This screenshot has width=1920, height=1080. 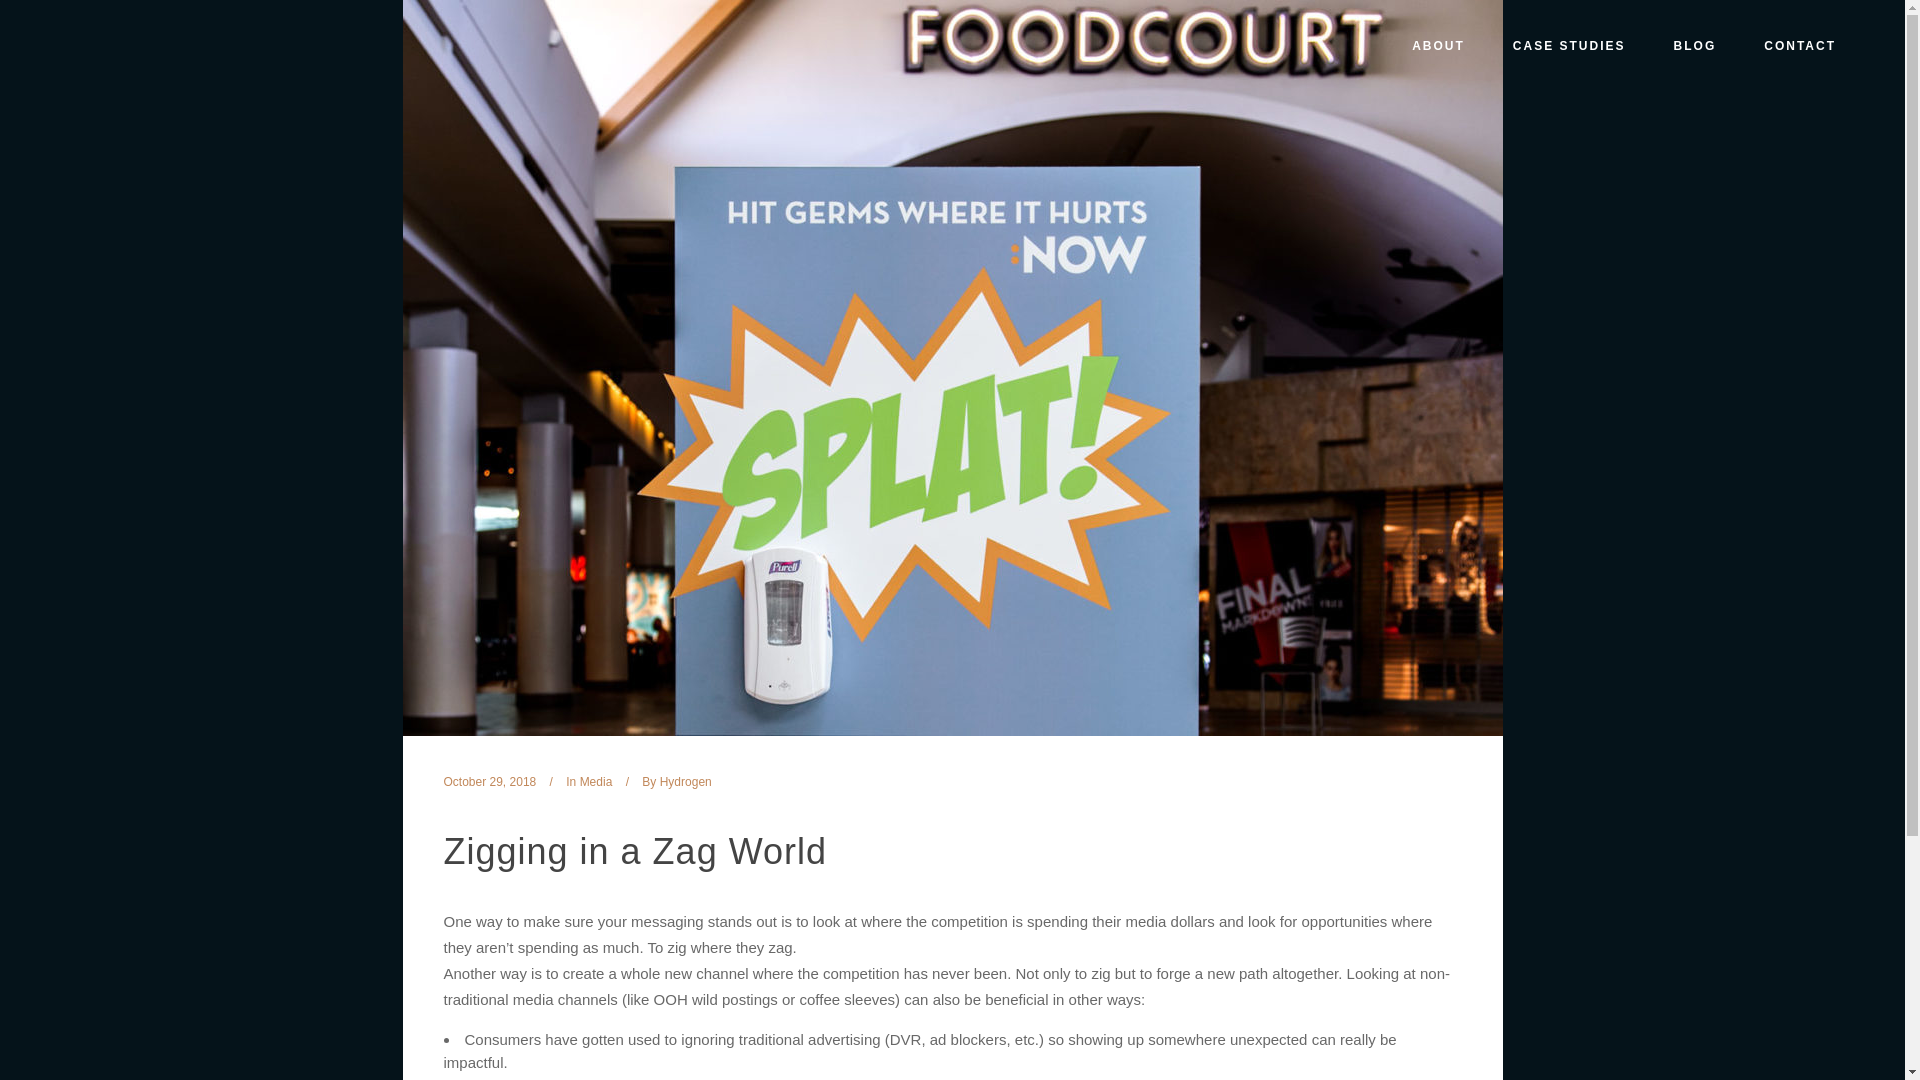 What do you see at coordinates (54, 930) in the screenshot?
I see `Facebook` at bounding box center [54, 930].